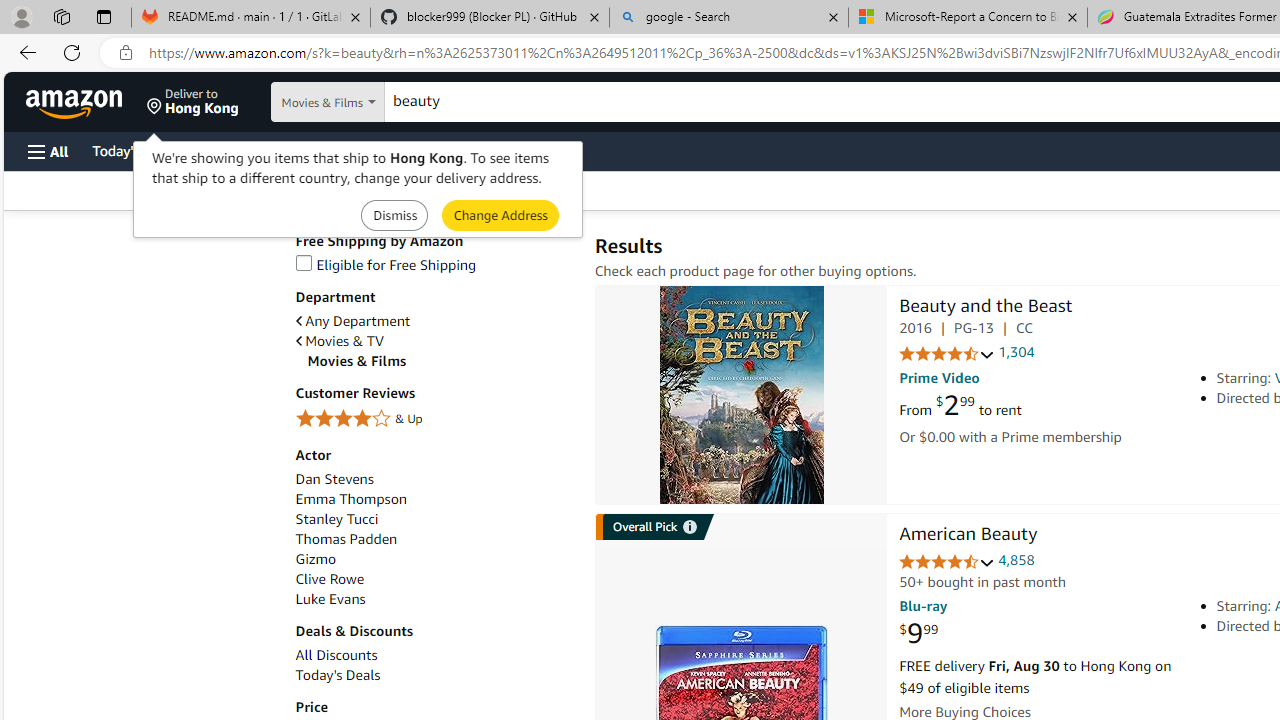 The width and height of the screenshot is (1280, 720). I want to click on Any Department, so click(434, 321).